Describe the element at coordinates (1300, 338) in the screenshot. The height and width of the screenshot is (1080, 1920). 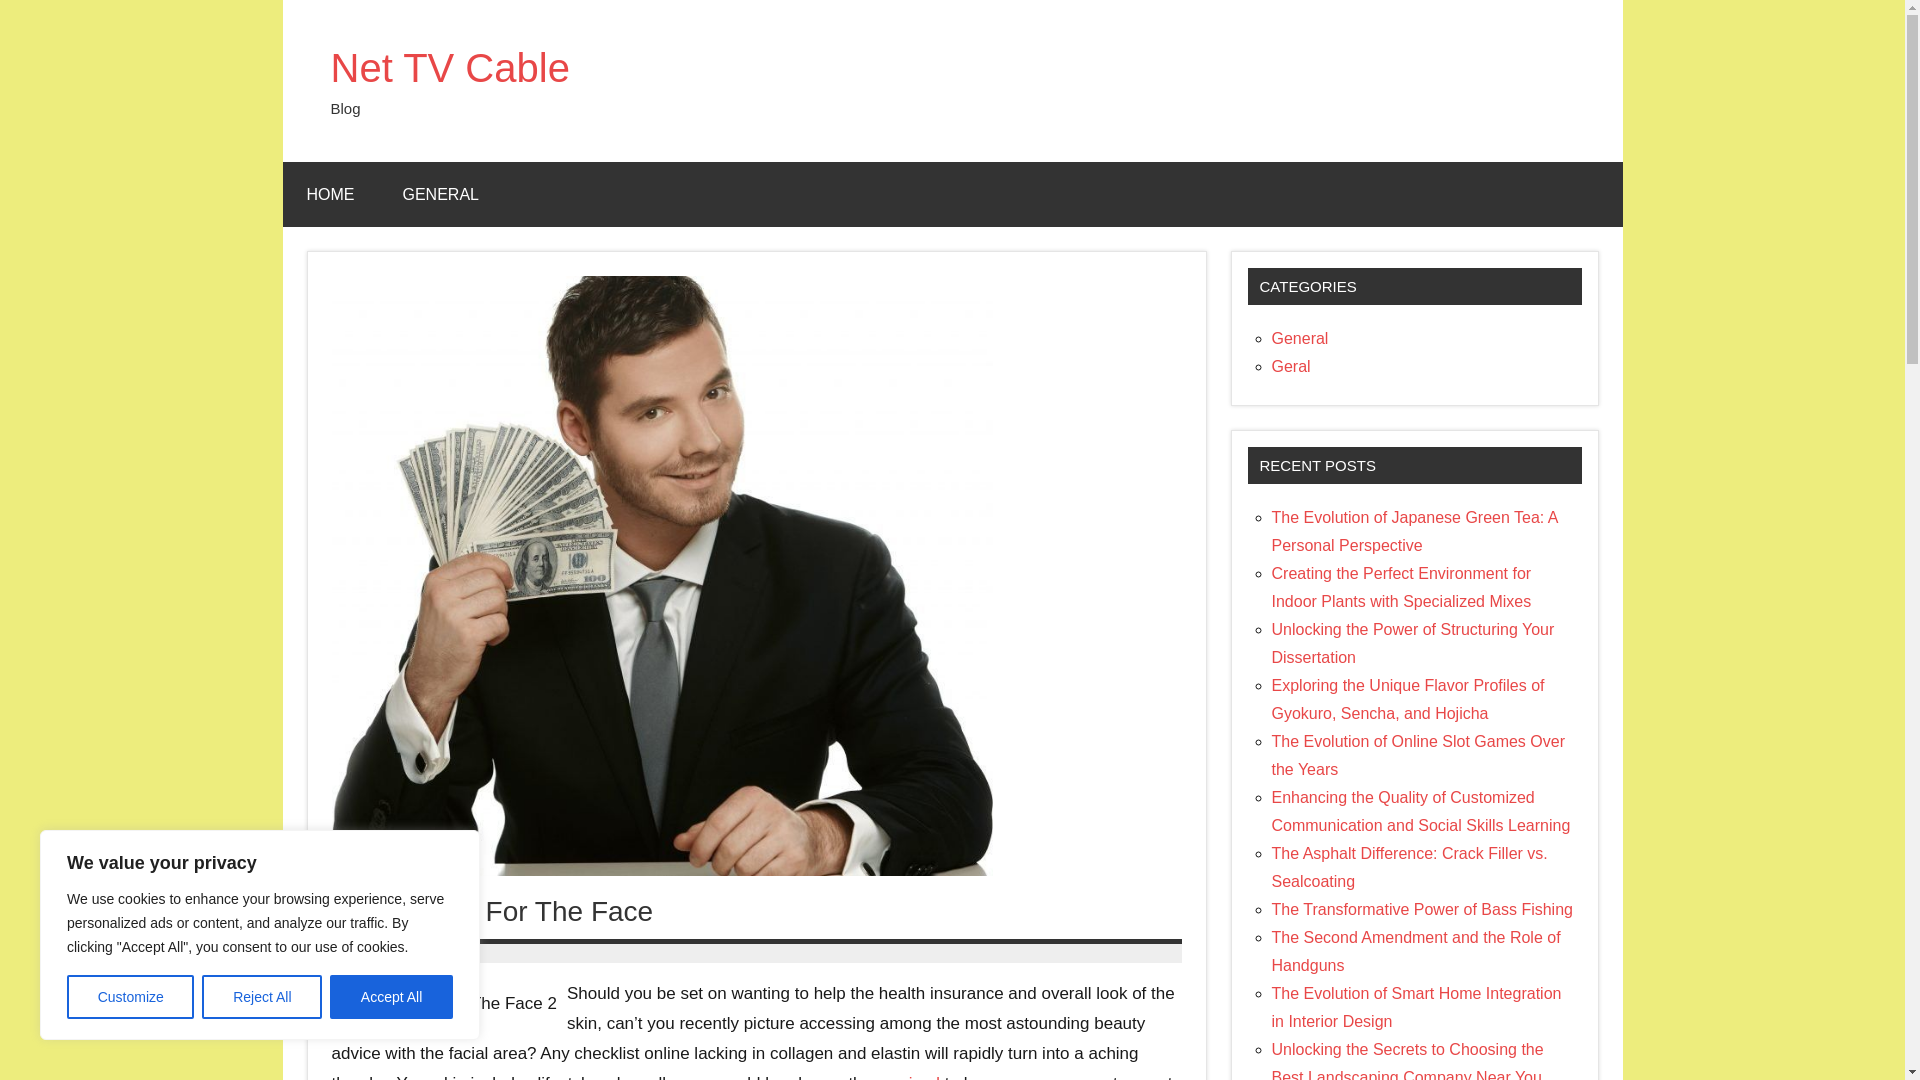
I see `General` at that location.